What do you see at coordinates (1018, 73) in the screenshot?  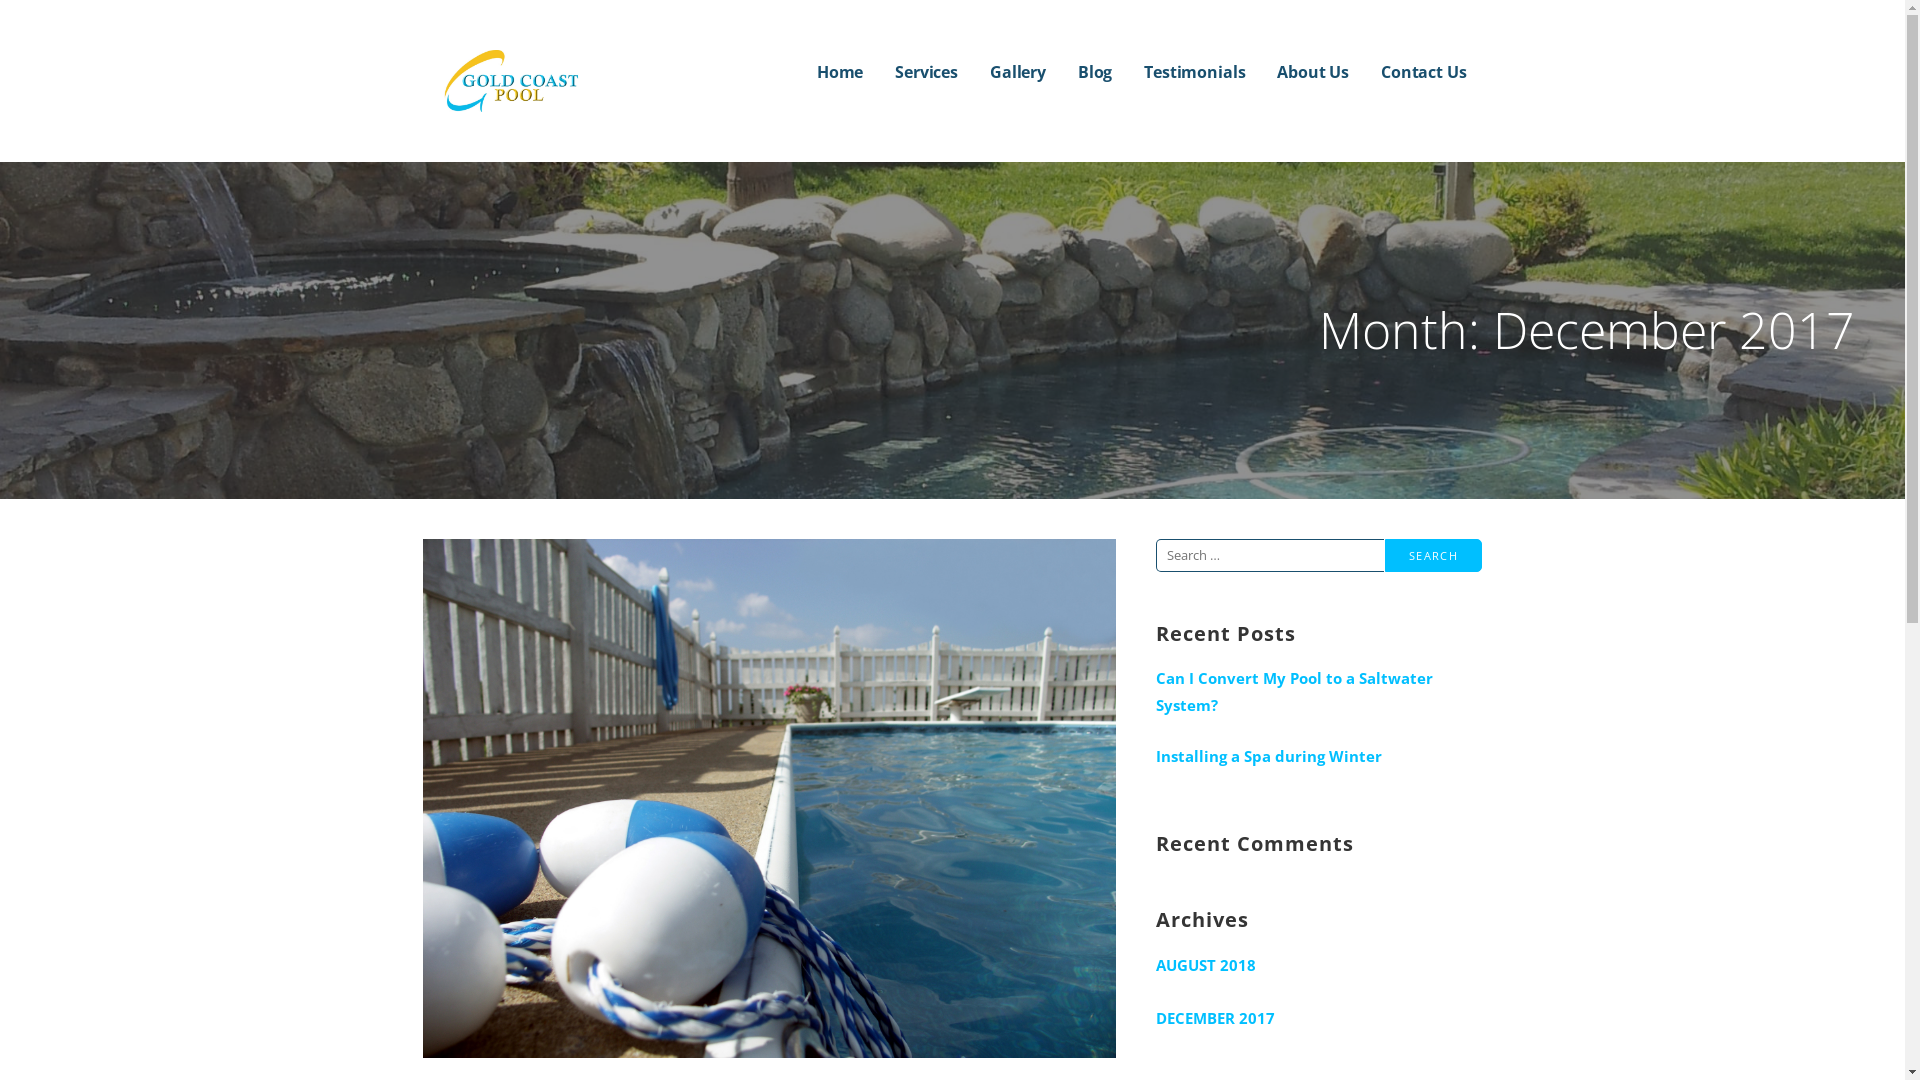 I see `Gallery` at bounding box center [1018, 73].